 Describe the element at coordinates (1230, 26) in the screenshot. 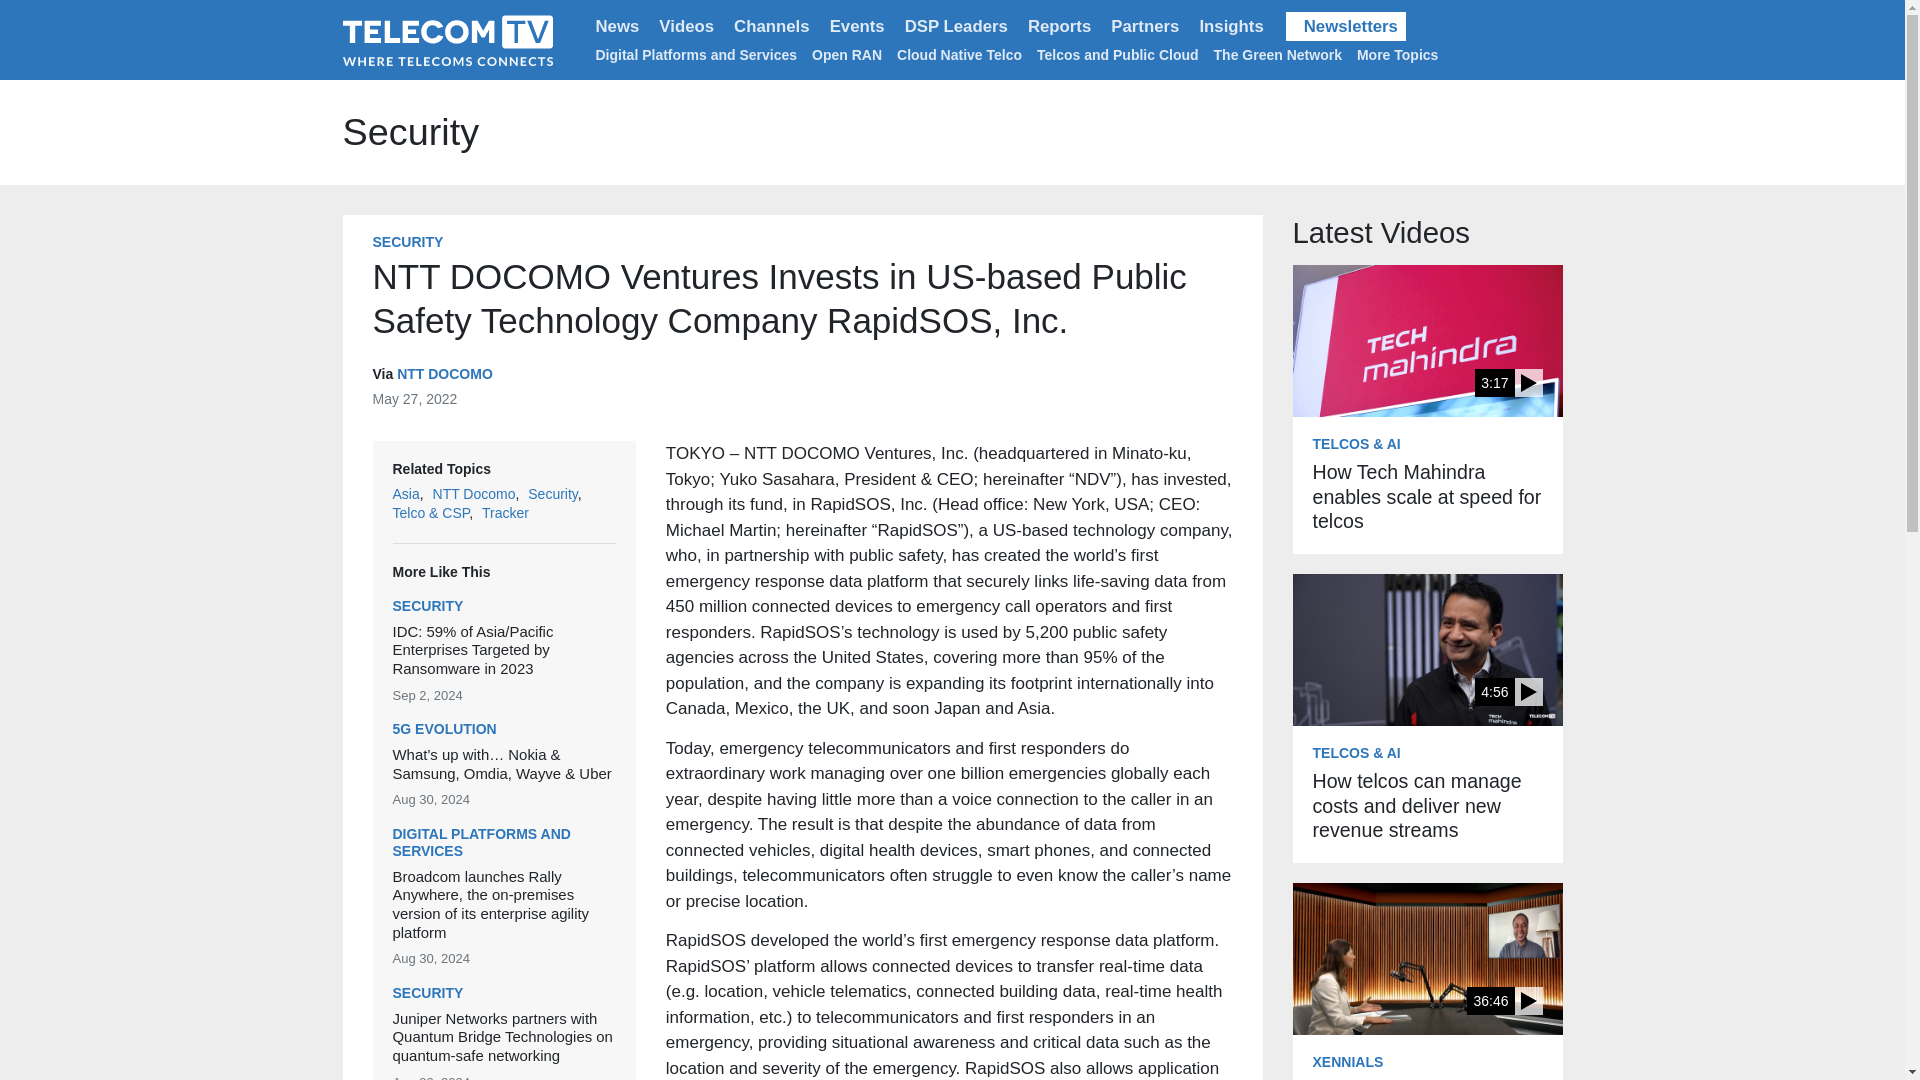

I see `Insights` at that location.